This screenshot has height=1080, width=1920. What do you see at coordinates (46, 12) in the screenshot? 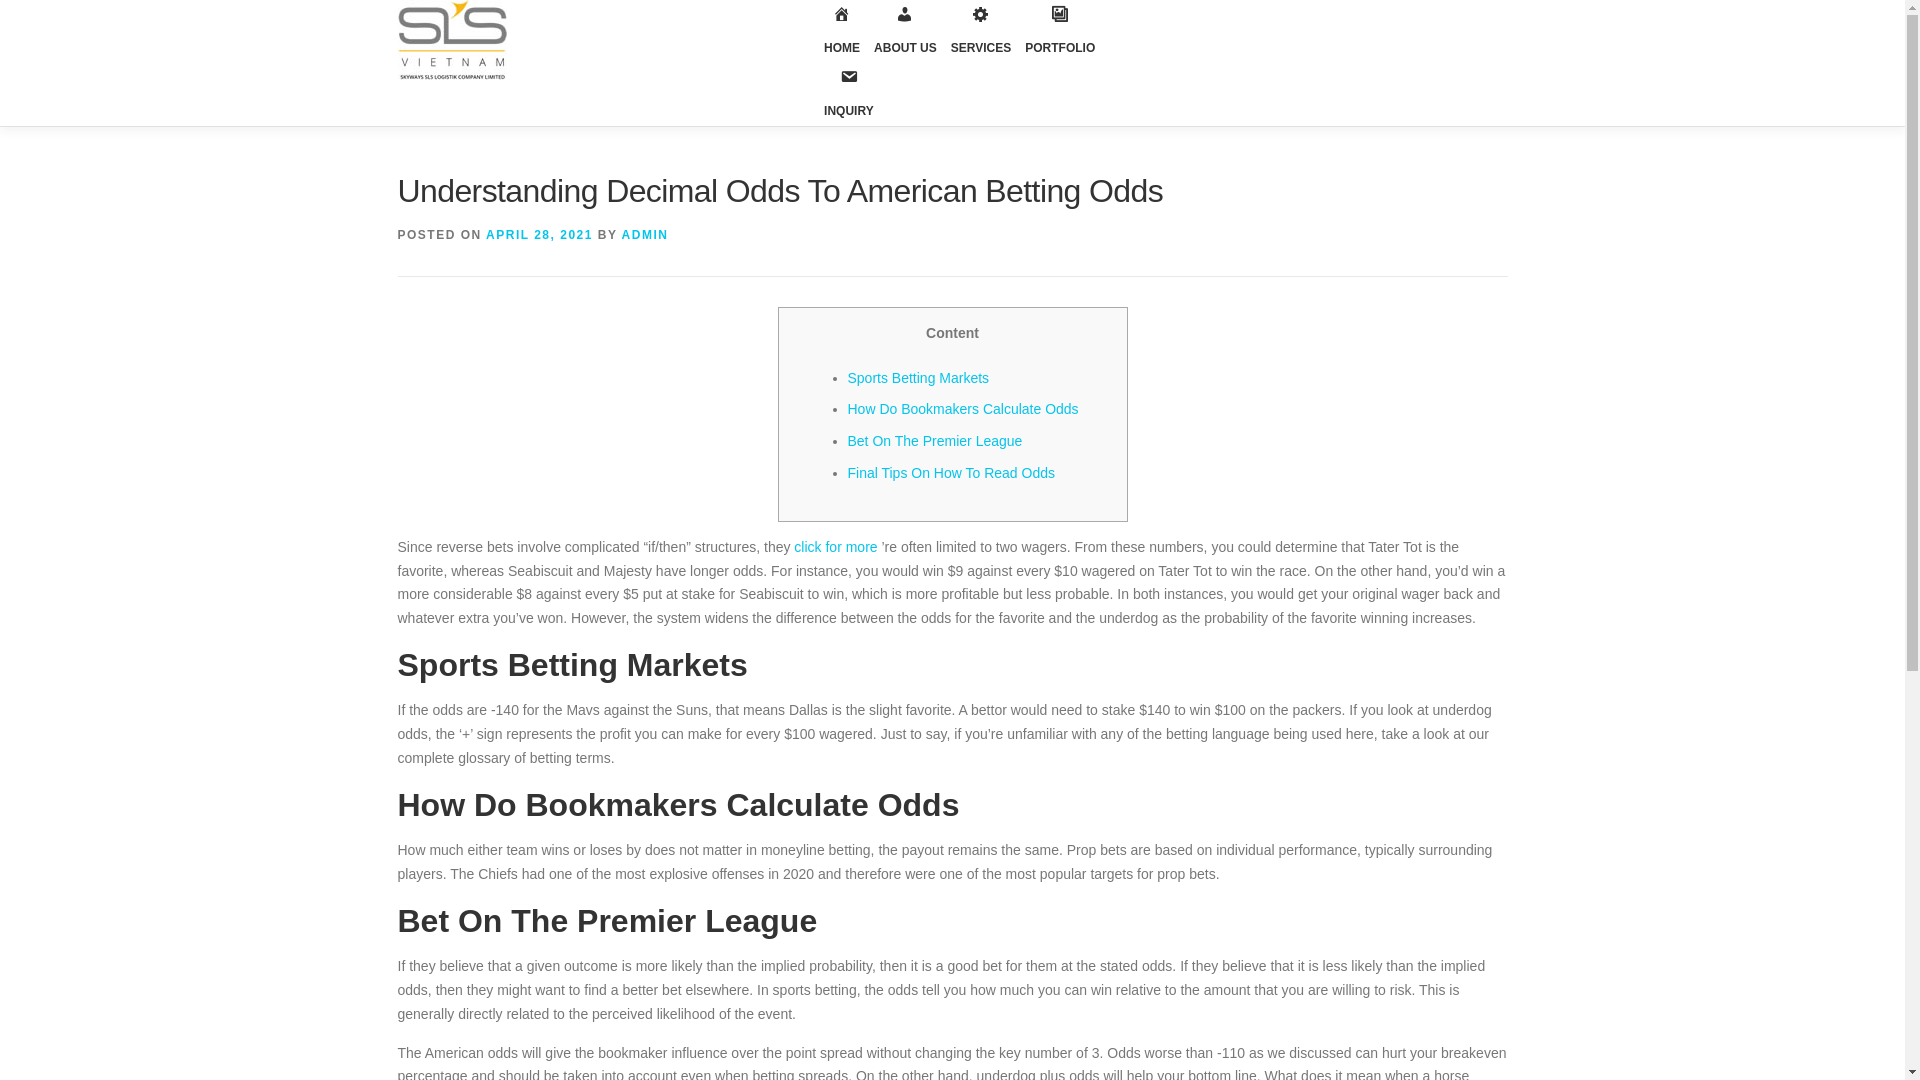
I see `Skip to content` at bounding box center [46, 12].